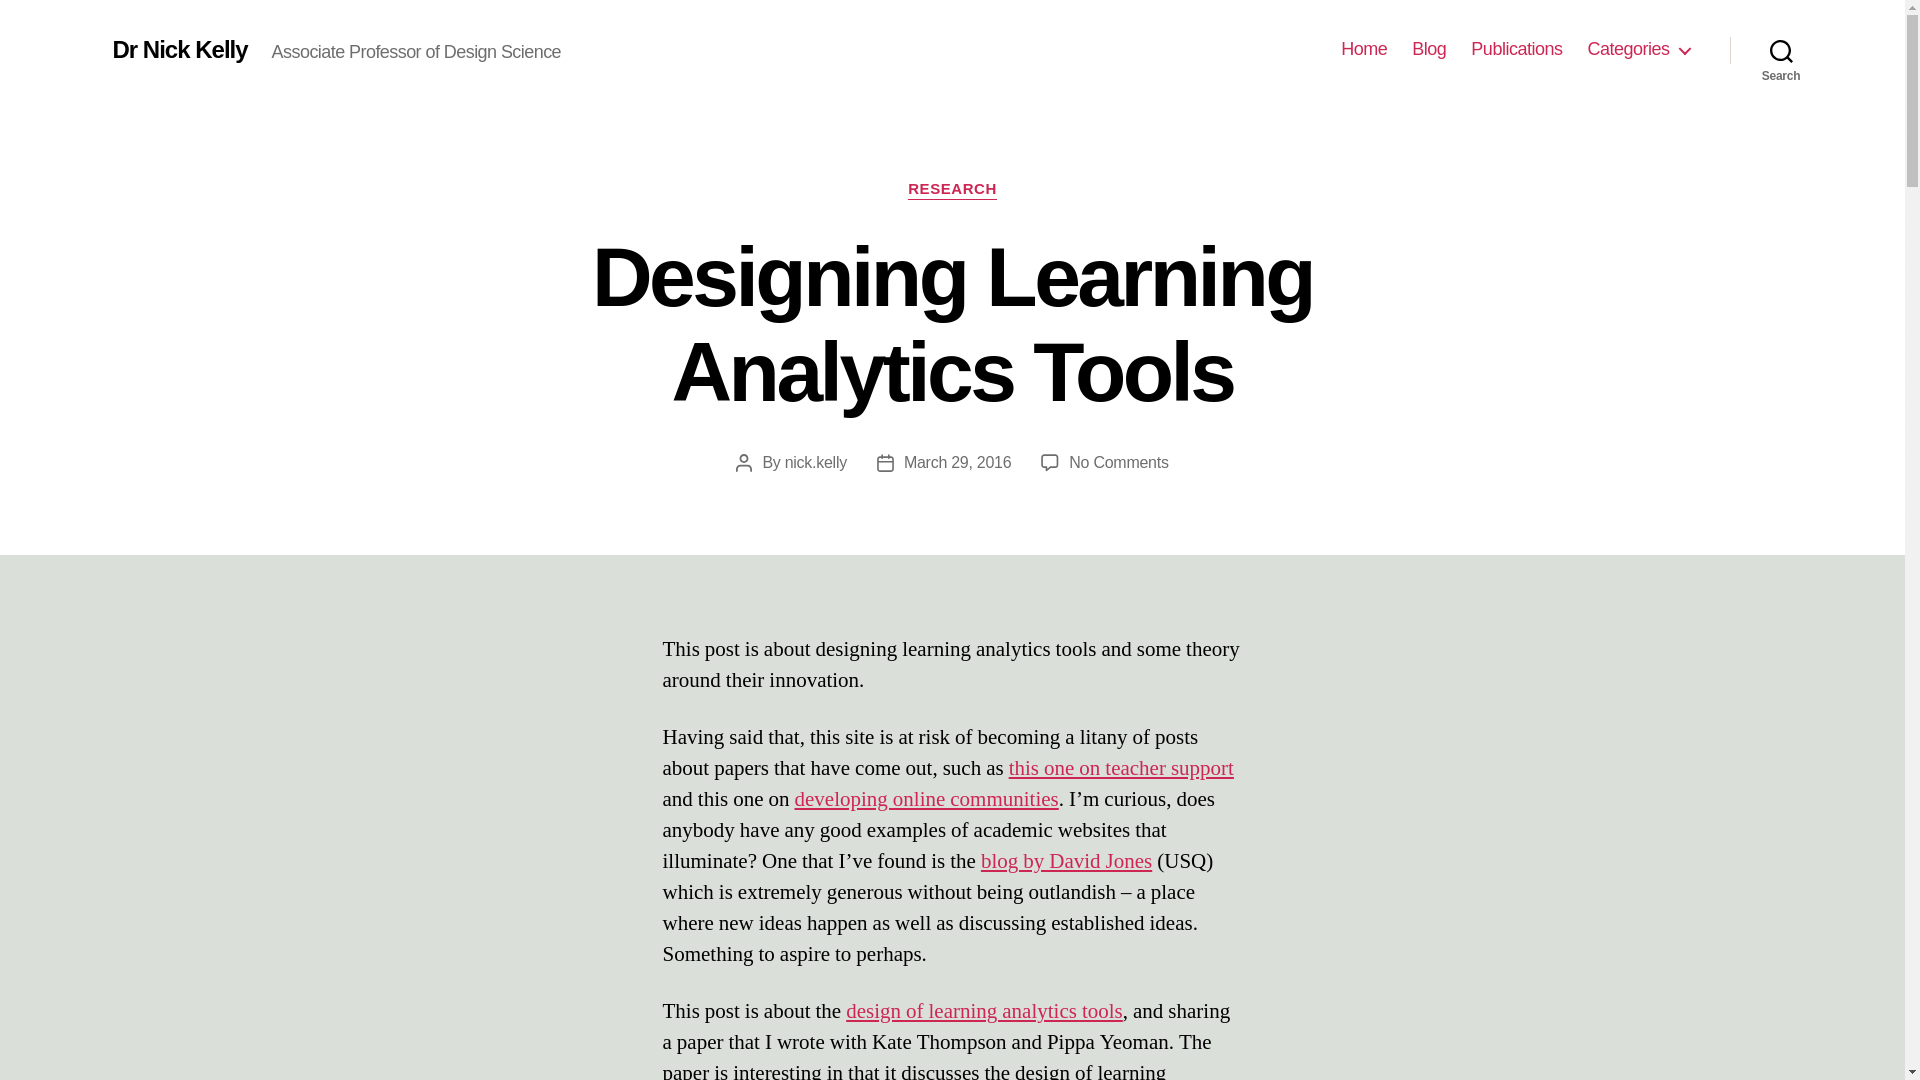  What do you see at coordinates (926, 800) in the screenshot?
I see `developing online communities` at bounding box center [926, 800].